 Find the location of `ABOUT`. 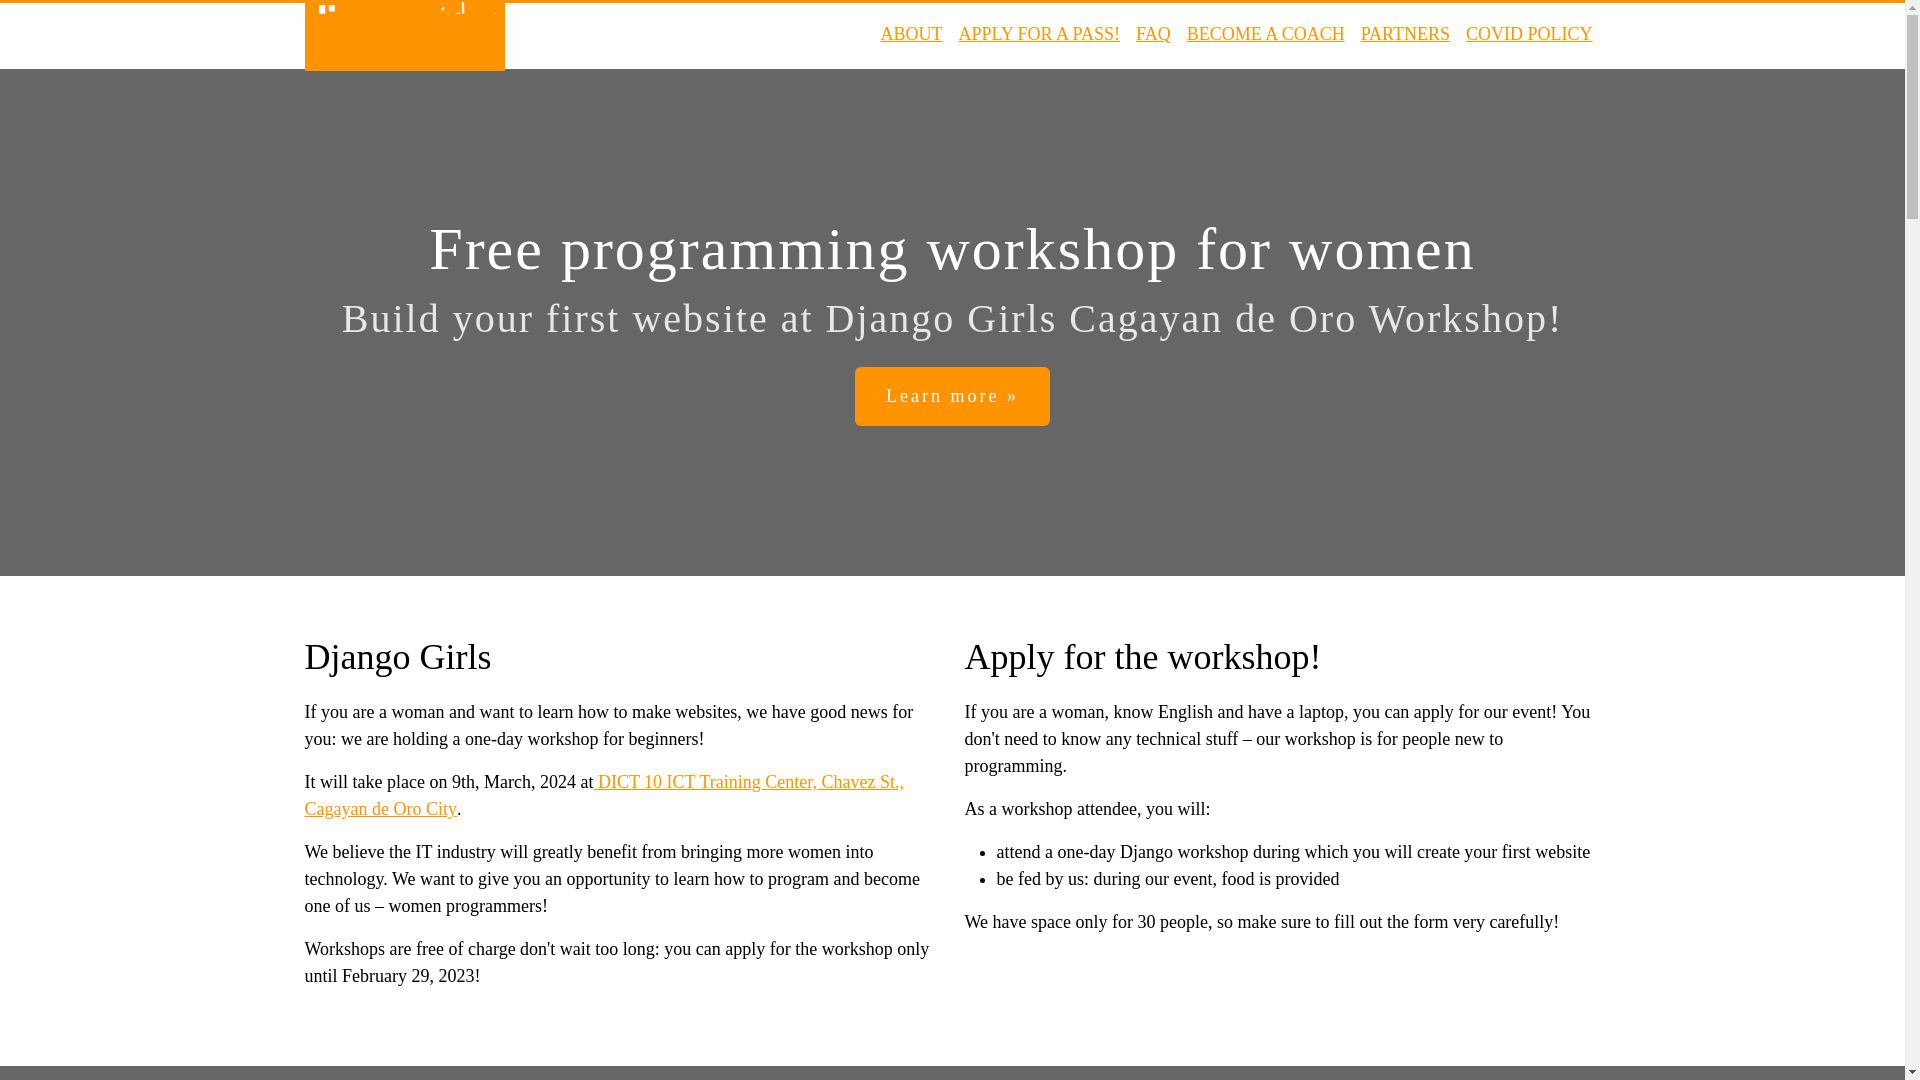

ABOUT is located at coordinates (912, 34).